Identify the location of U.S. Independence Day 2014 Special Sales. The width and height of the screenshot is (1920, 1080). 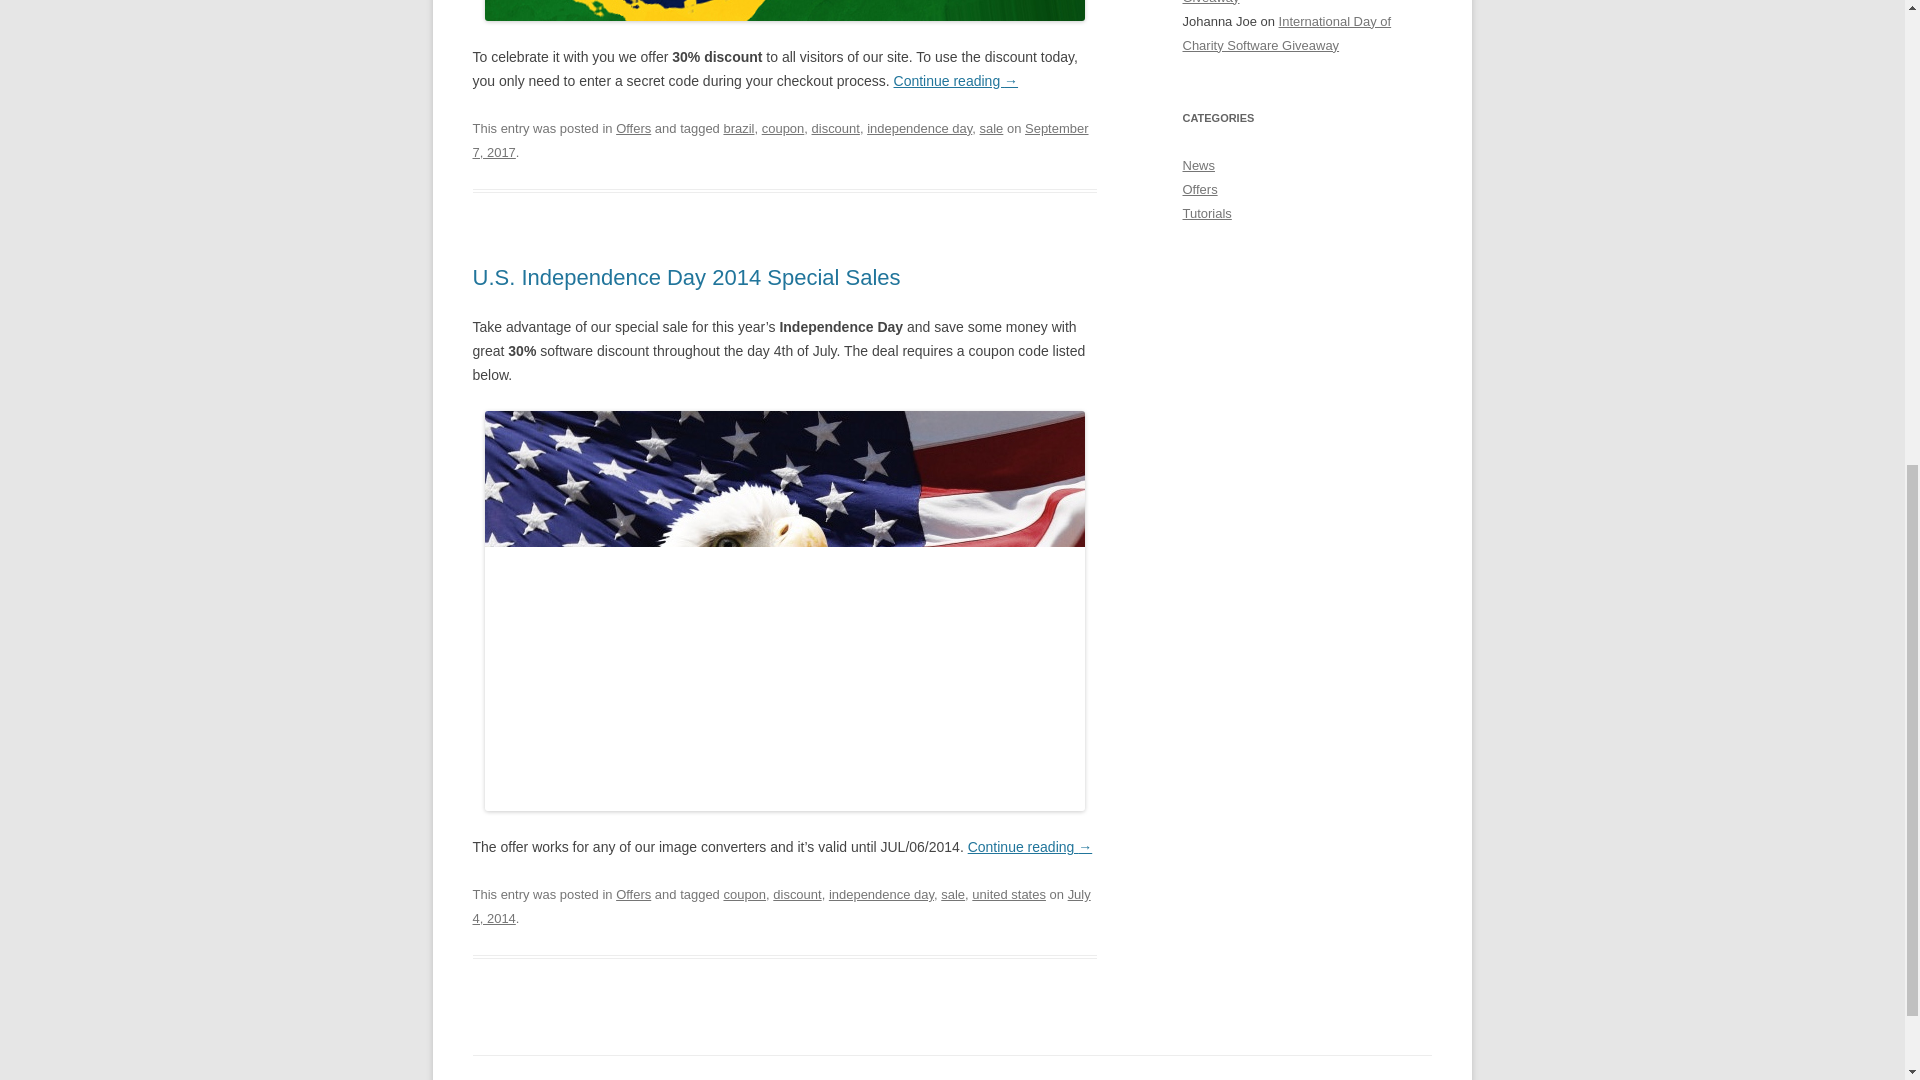
(686, 277).